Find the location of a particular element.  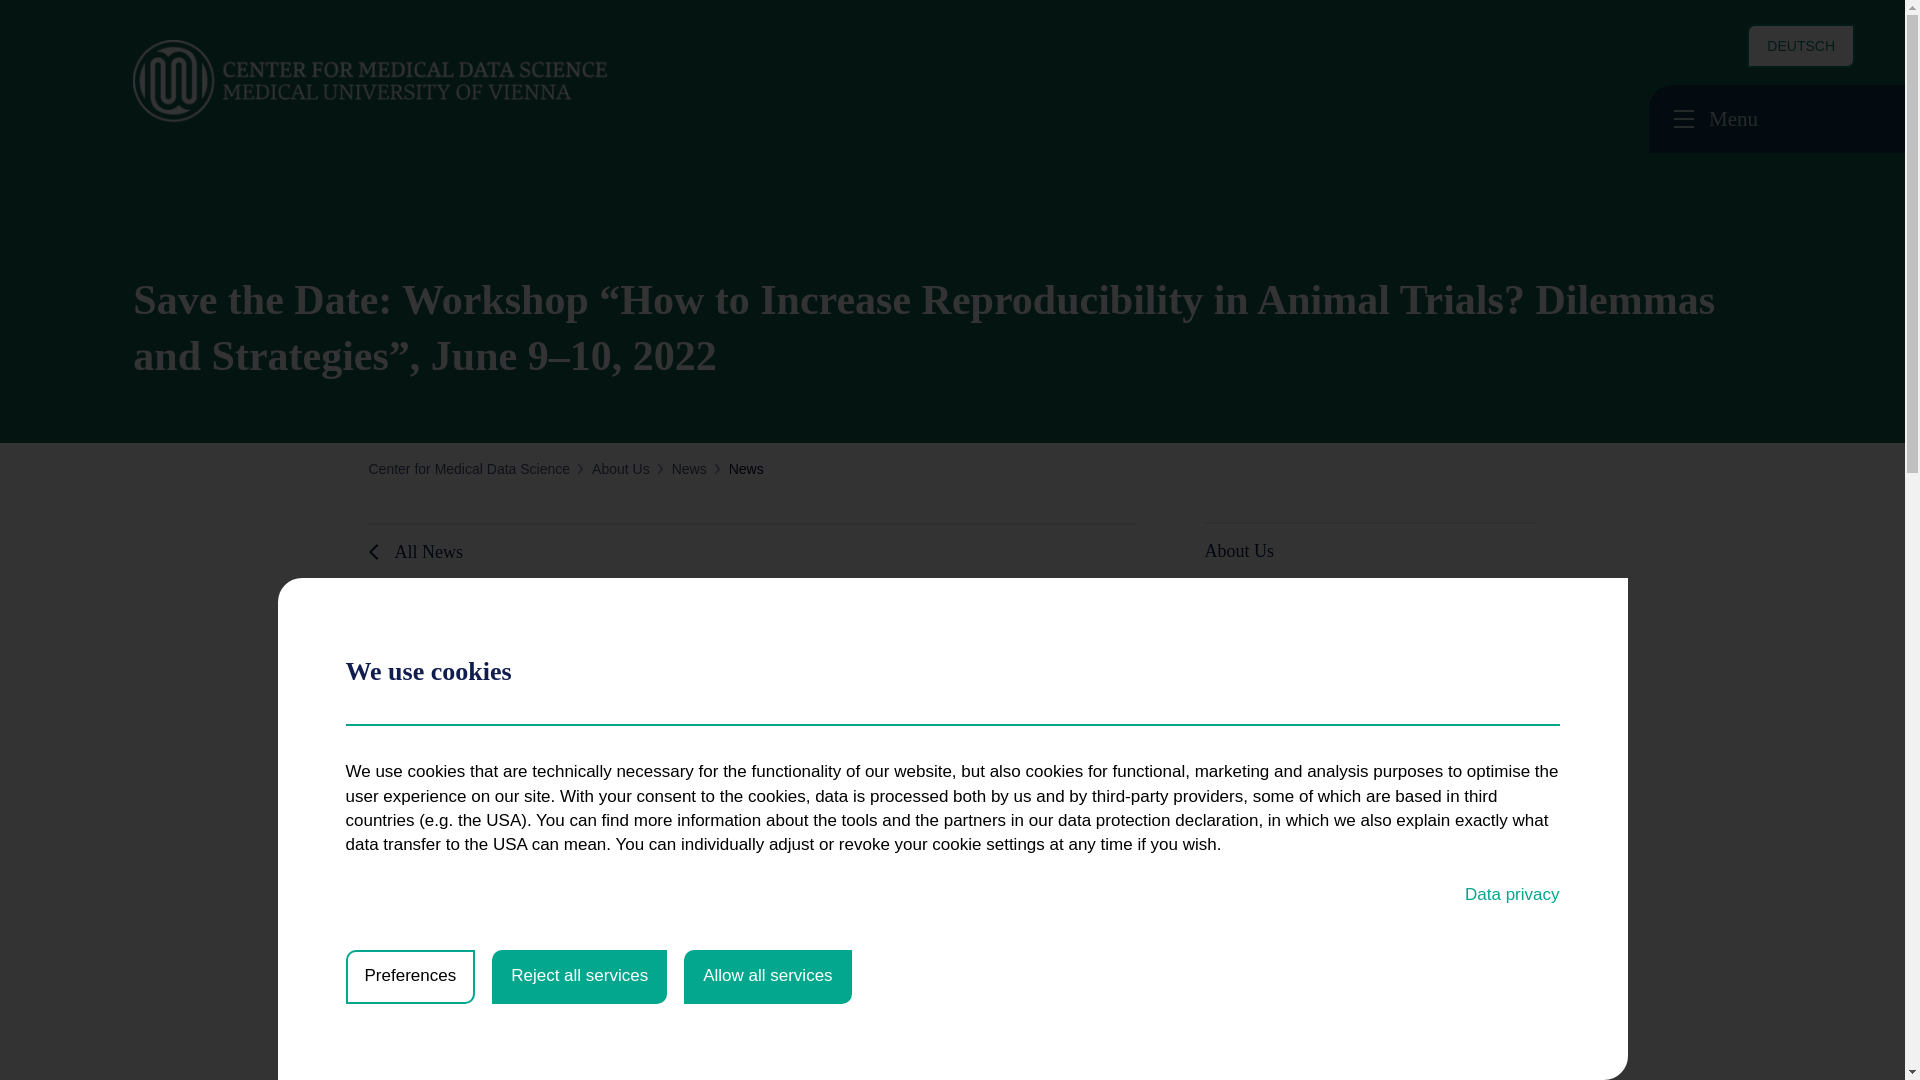

Open Positions is located at coordinates (1276, 732).